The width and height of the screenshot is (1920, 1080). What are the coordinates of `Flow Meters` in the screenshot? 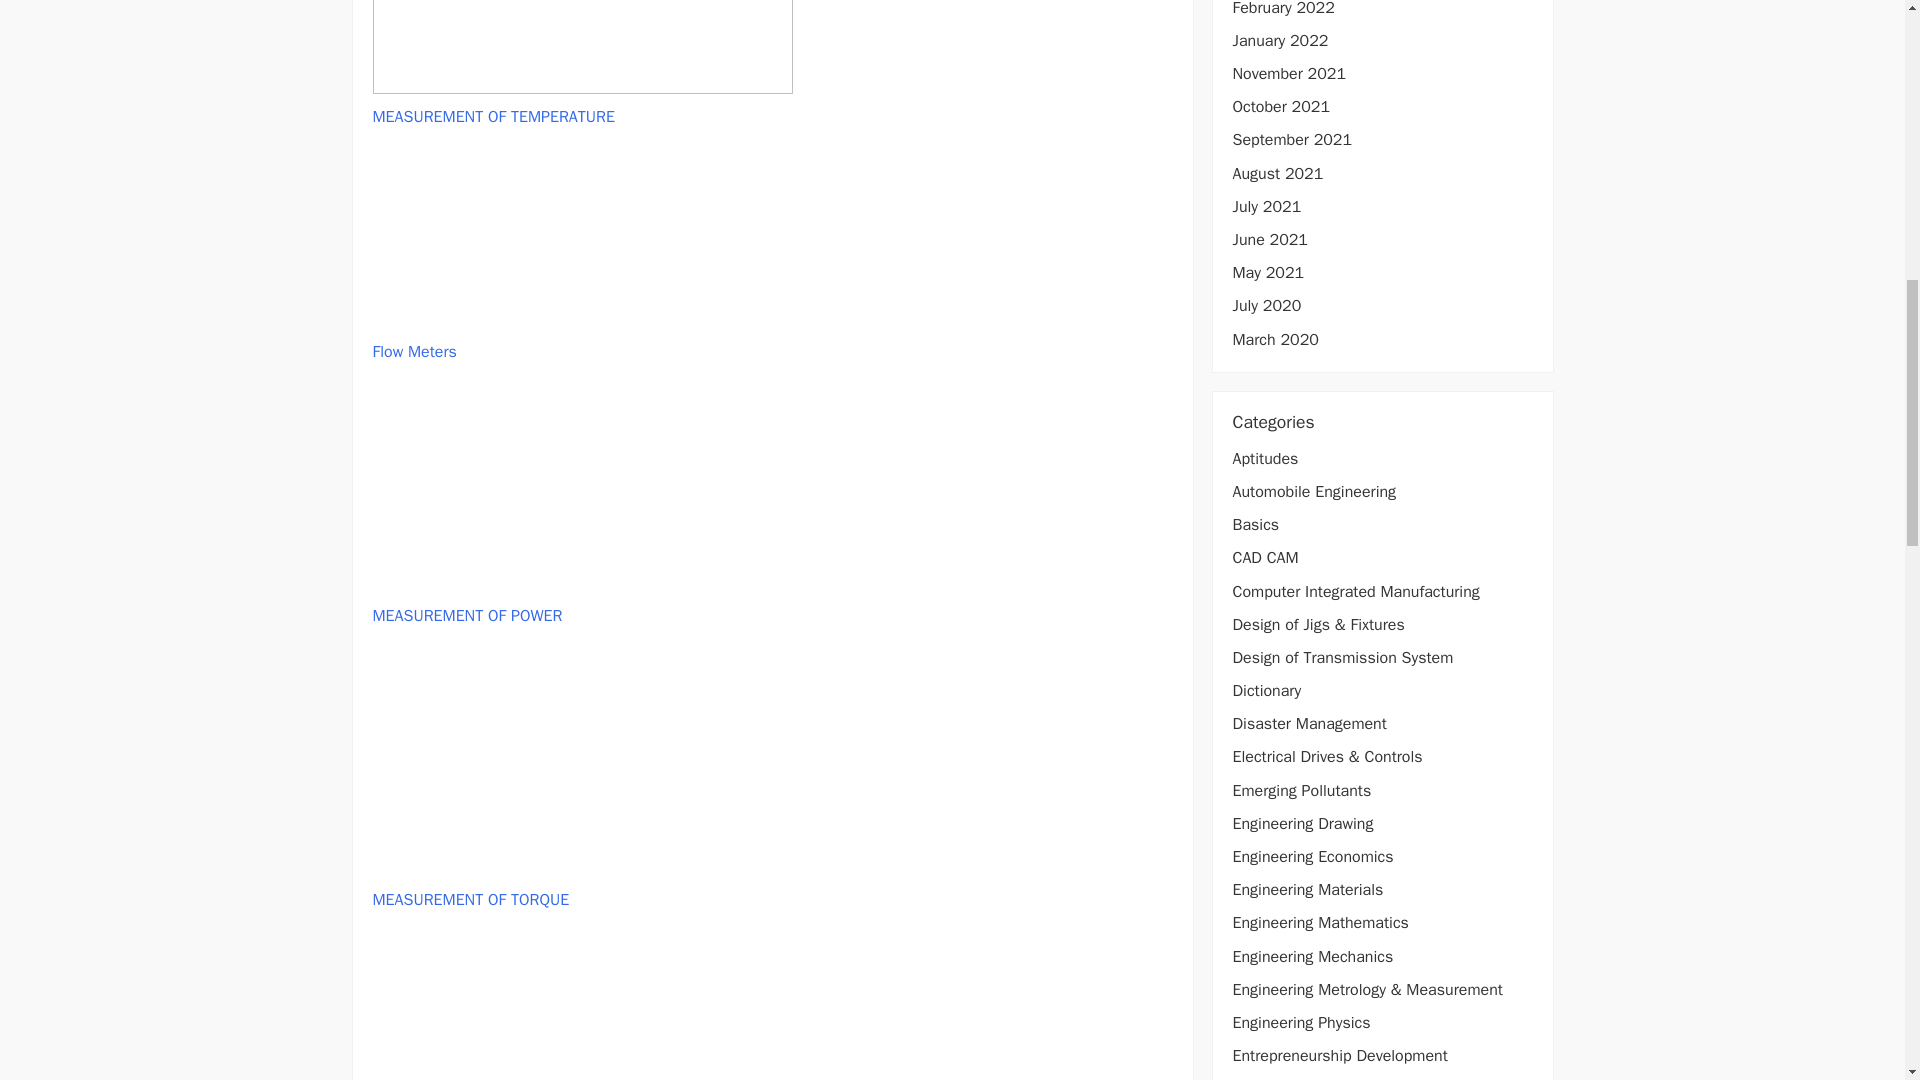 It's located at (414, 352).